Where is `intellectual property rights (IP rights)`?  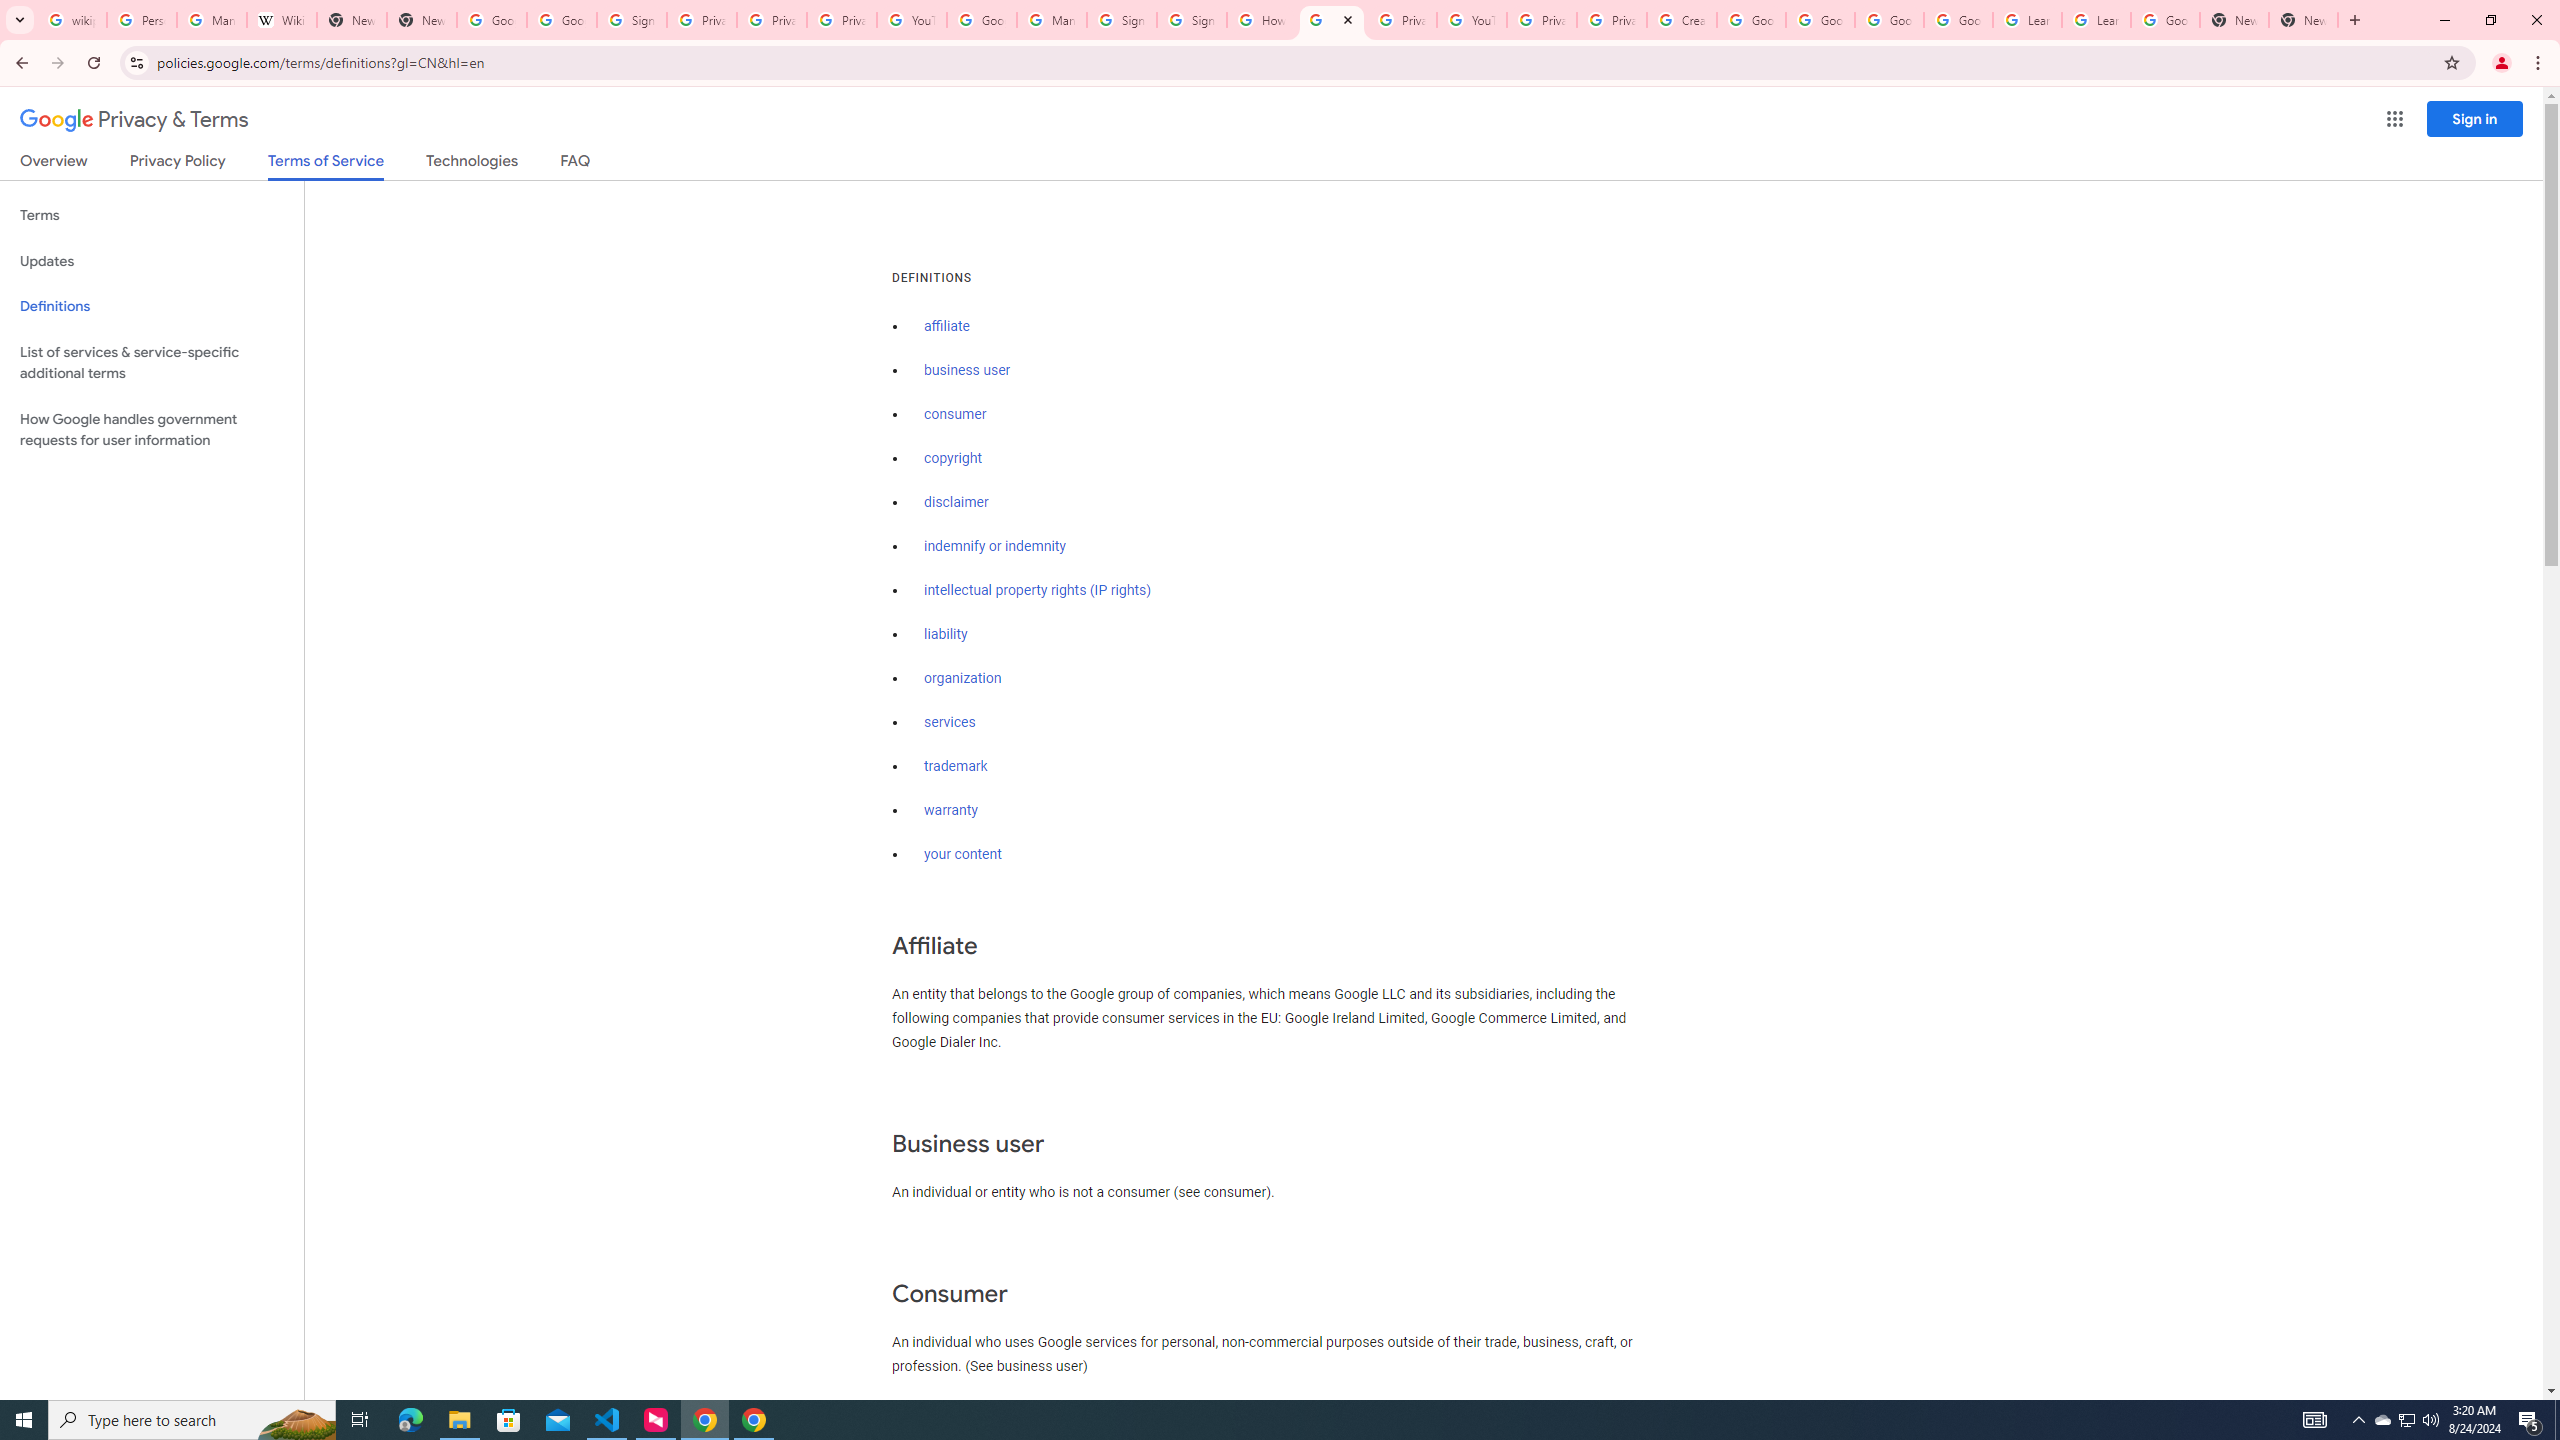 intellectual property rights (IP rights) is located at coordinates (1038, 590).